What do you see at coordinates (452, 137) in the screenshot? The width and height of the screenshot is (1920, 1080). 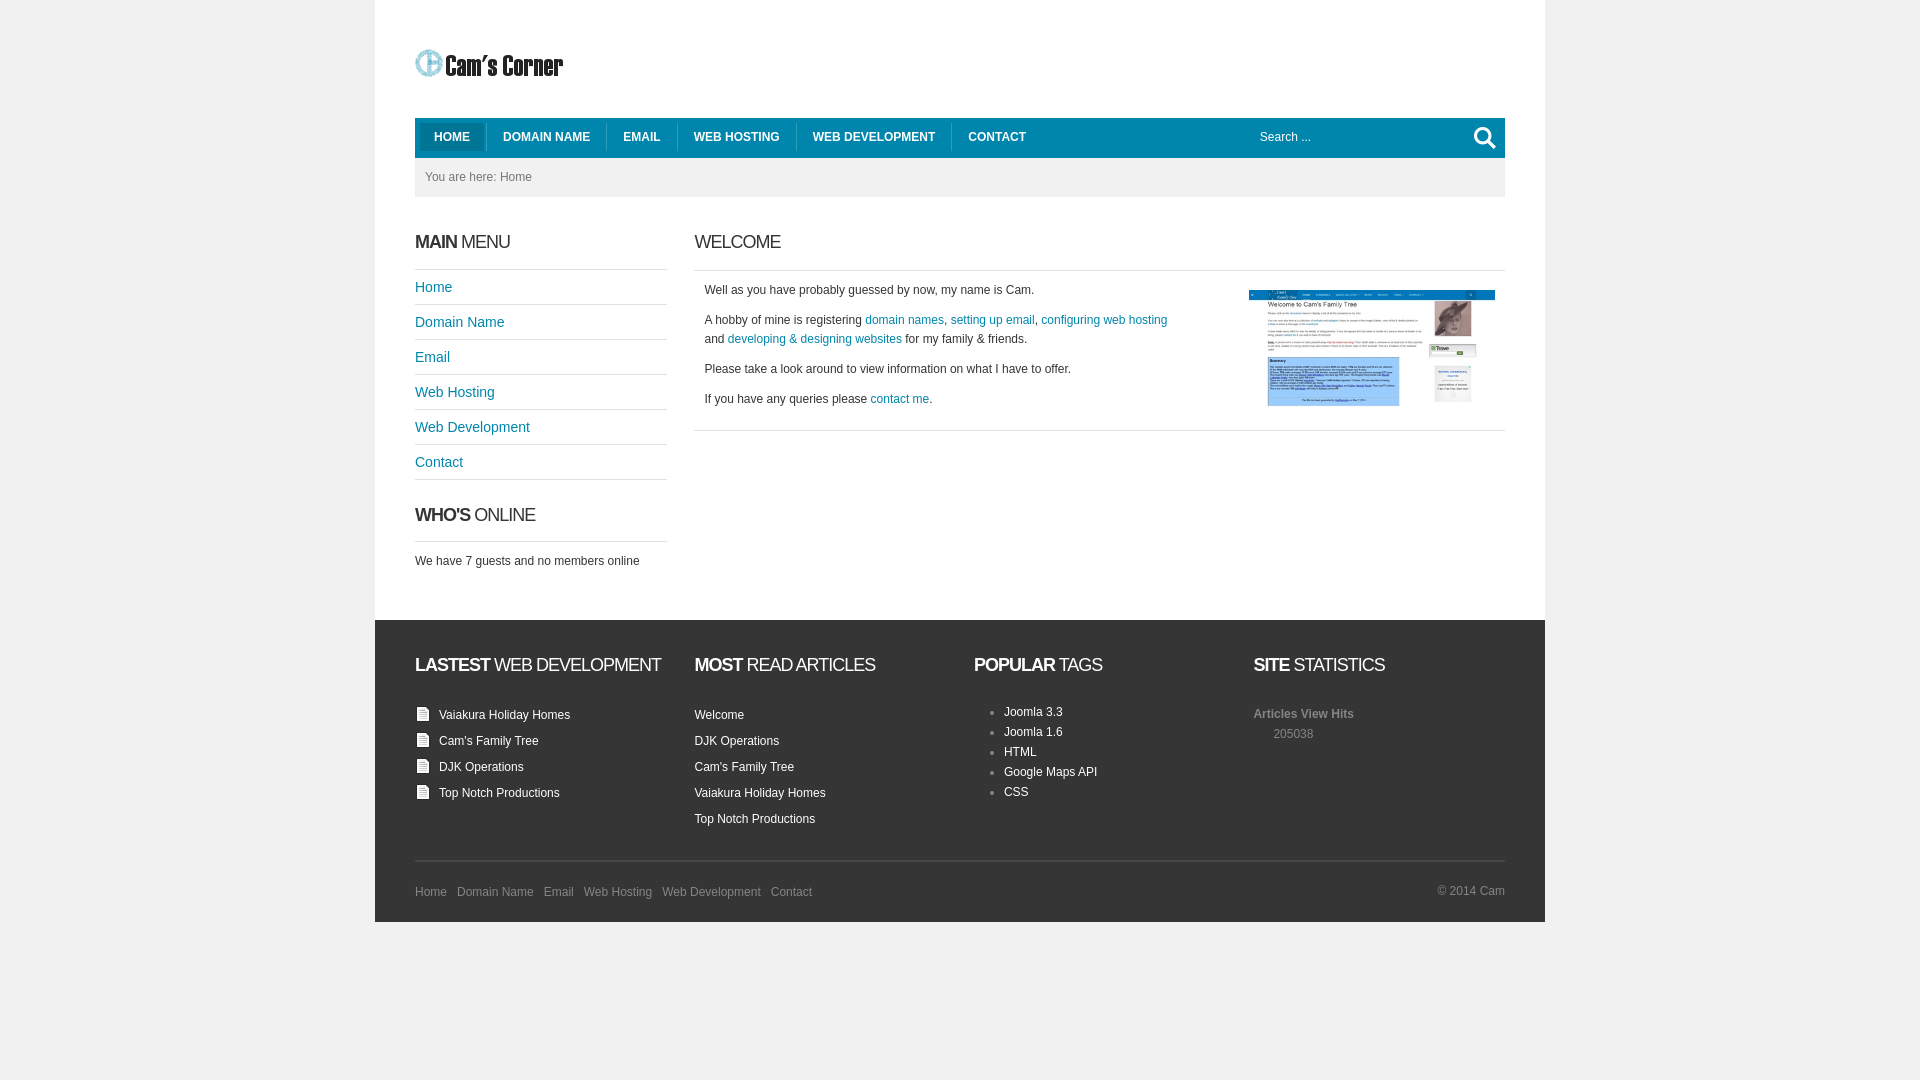 I see `HOME` at bounding box center [452, 137].